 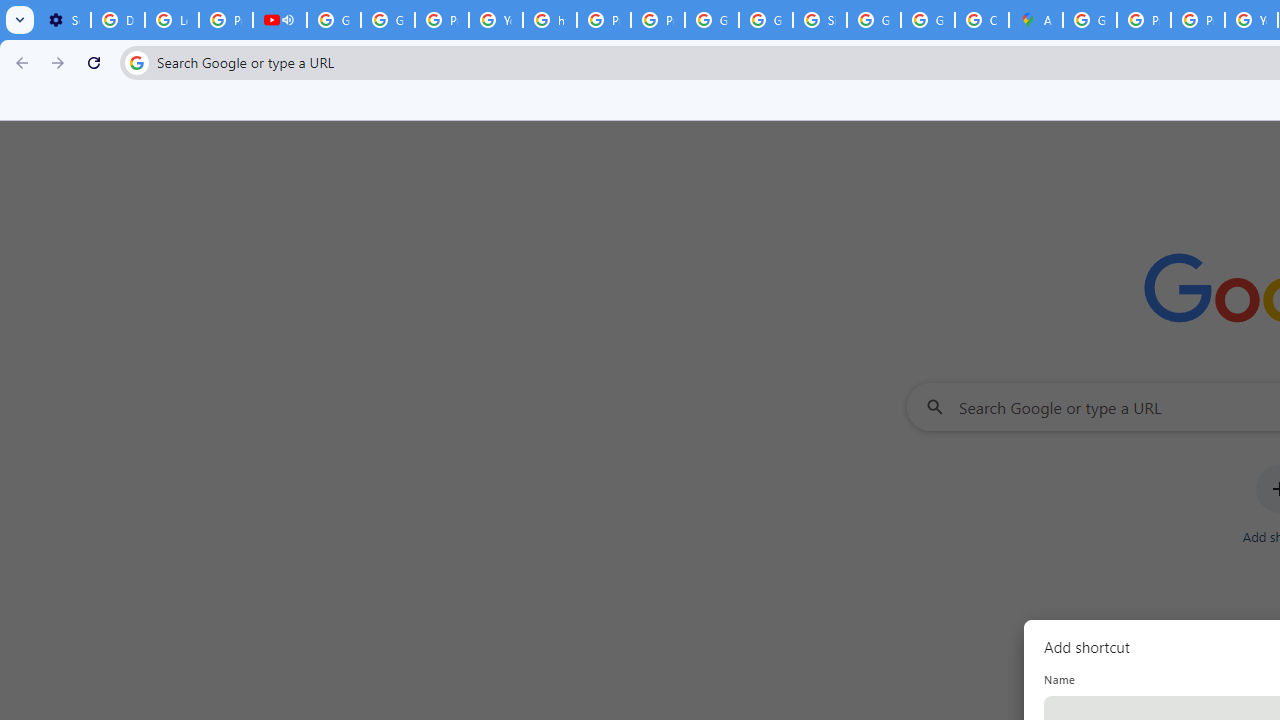 I want to click on Privacy Help Center - Policies Help, so click(x=1144, y=20).